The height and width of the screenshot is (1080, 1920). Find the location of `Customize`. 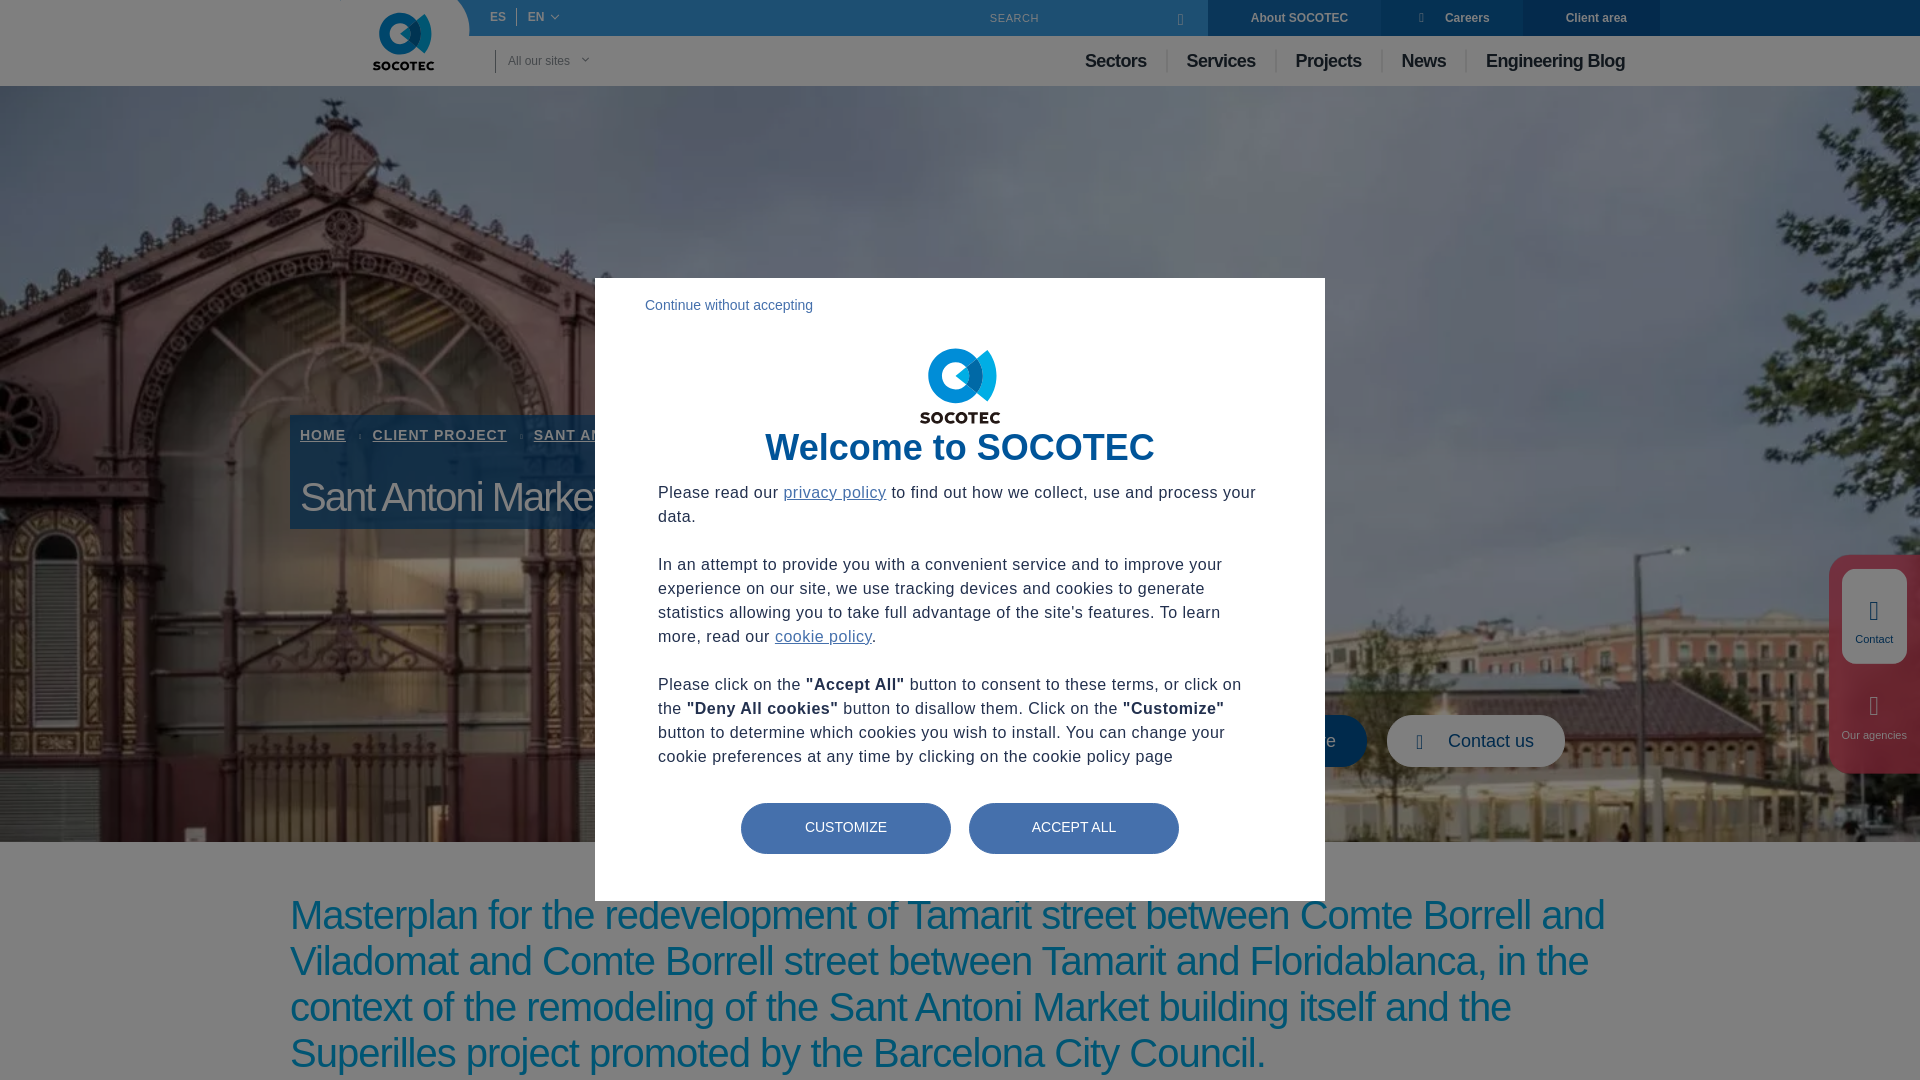

Customize is located at coordinates (846, 828).